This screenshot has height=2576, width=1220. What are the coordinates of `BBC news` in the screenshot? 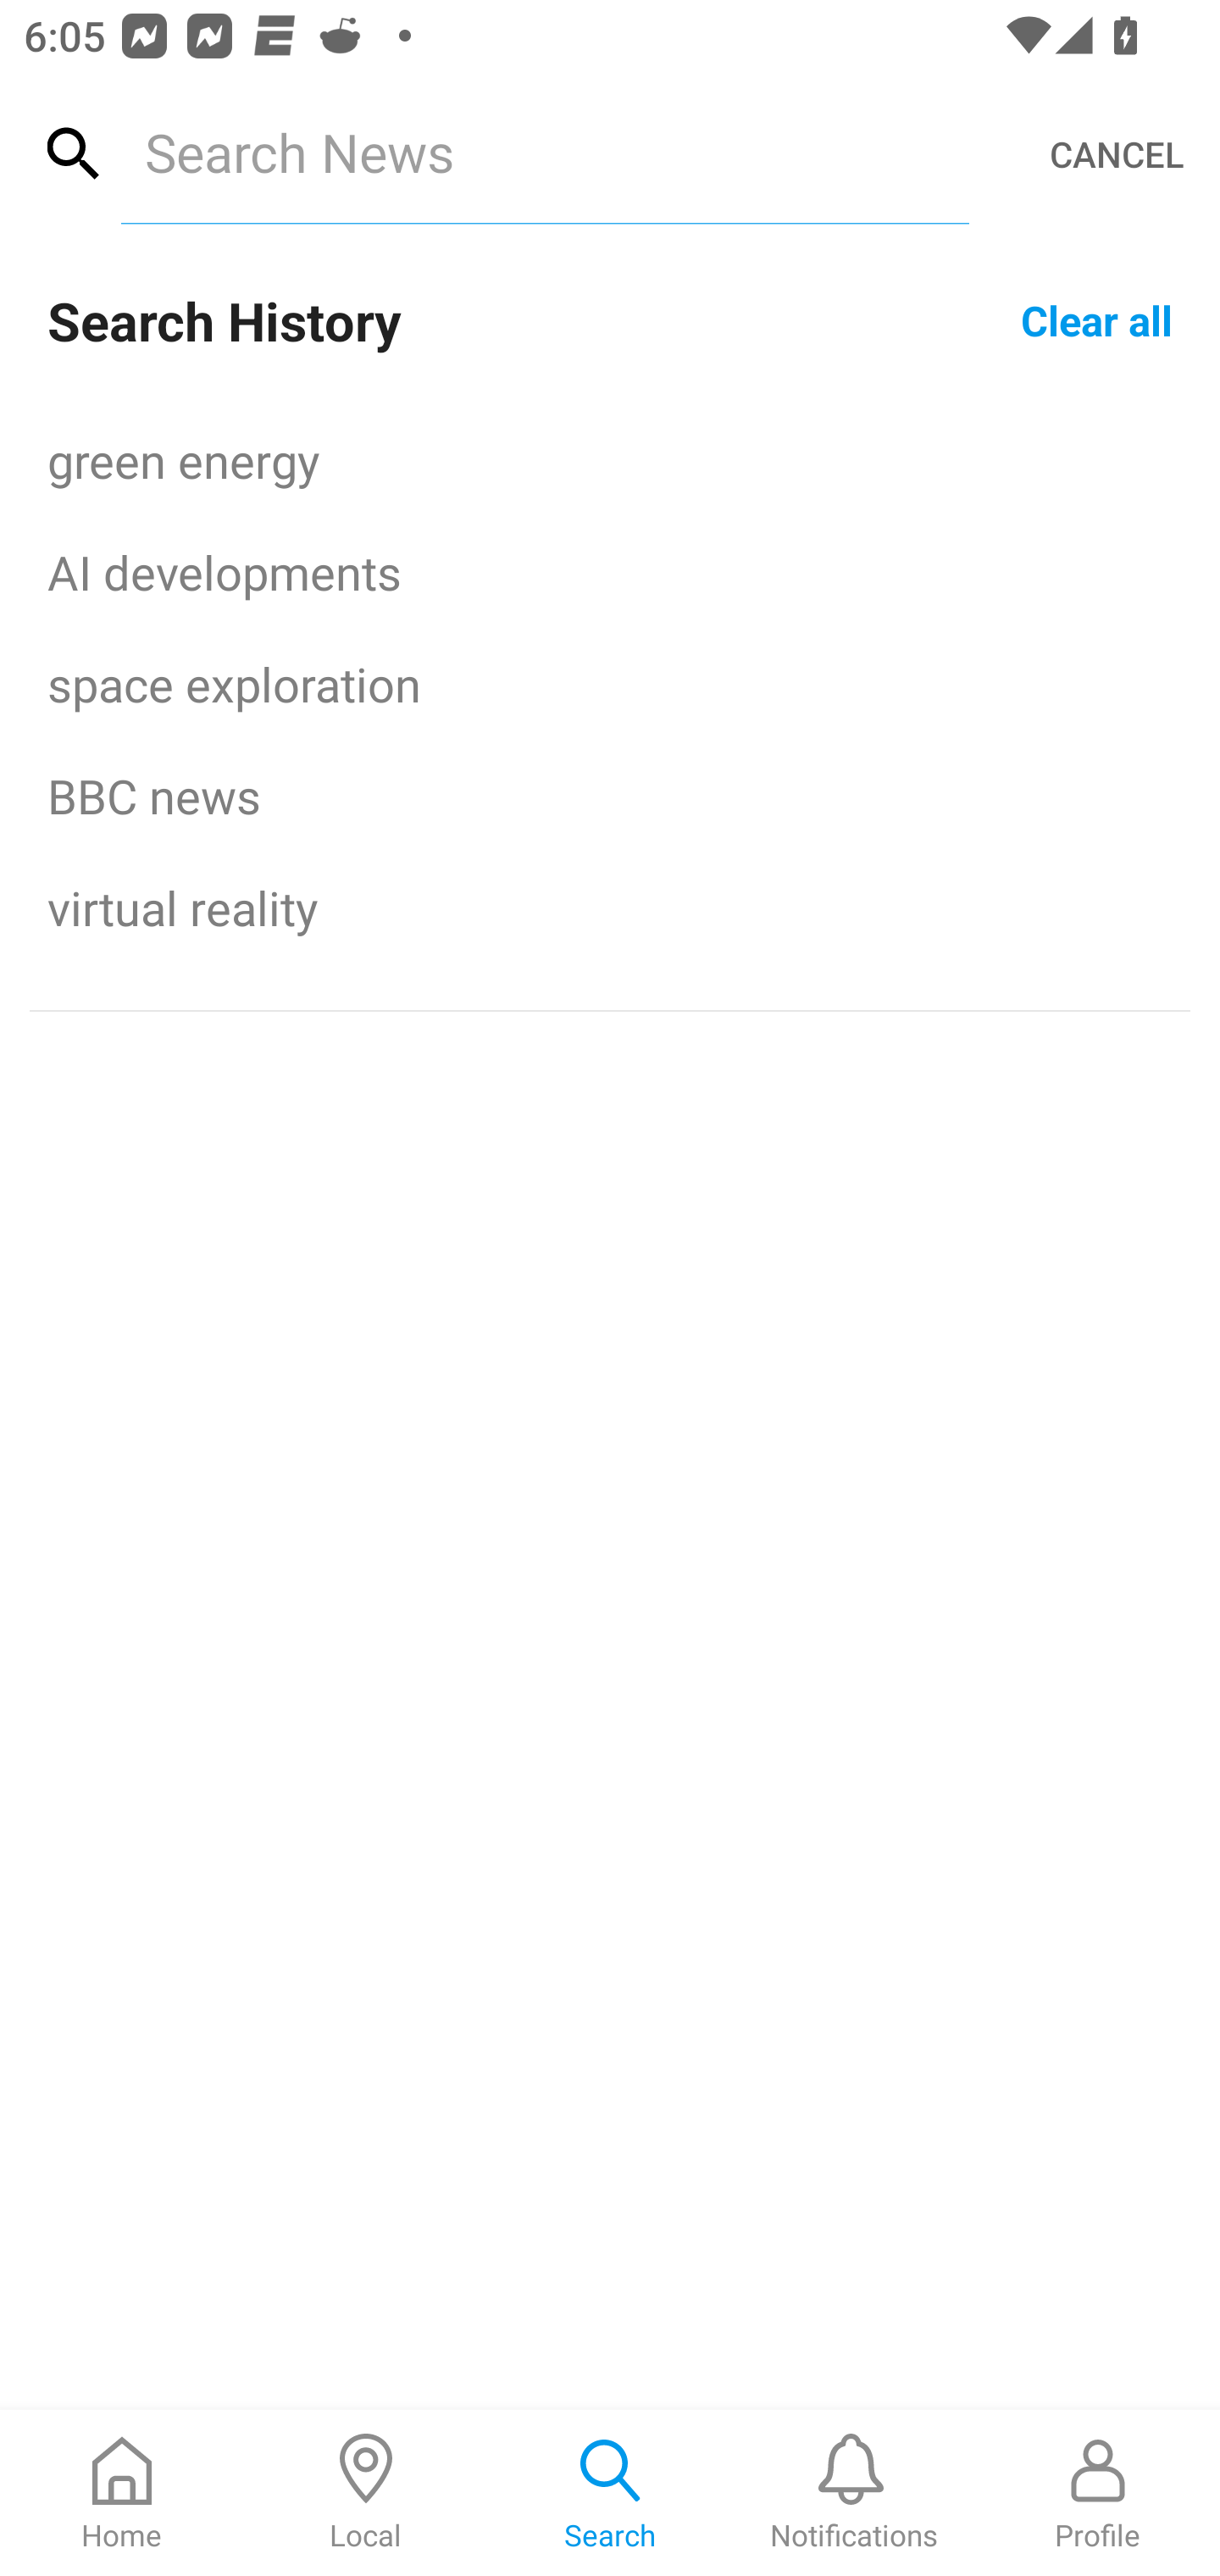 It's located at (610, 796).